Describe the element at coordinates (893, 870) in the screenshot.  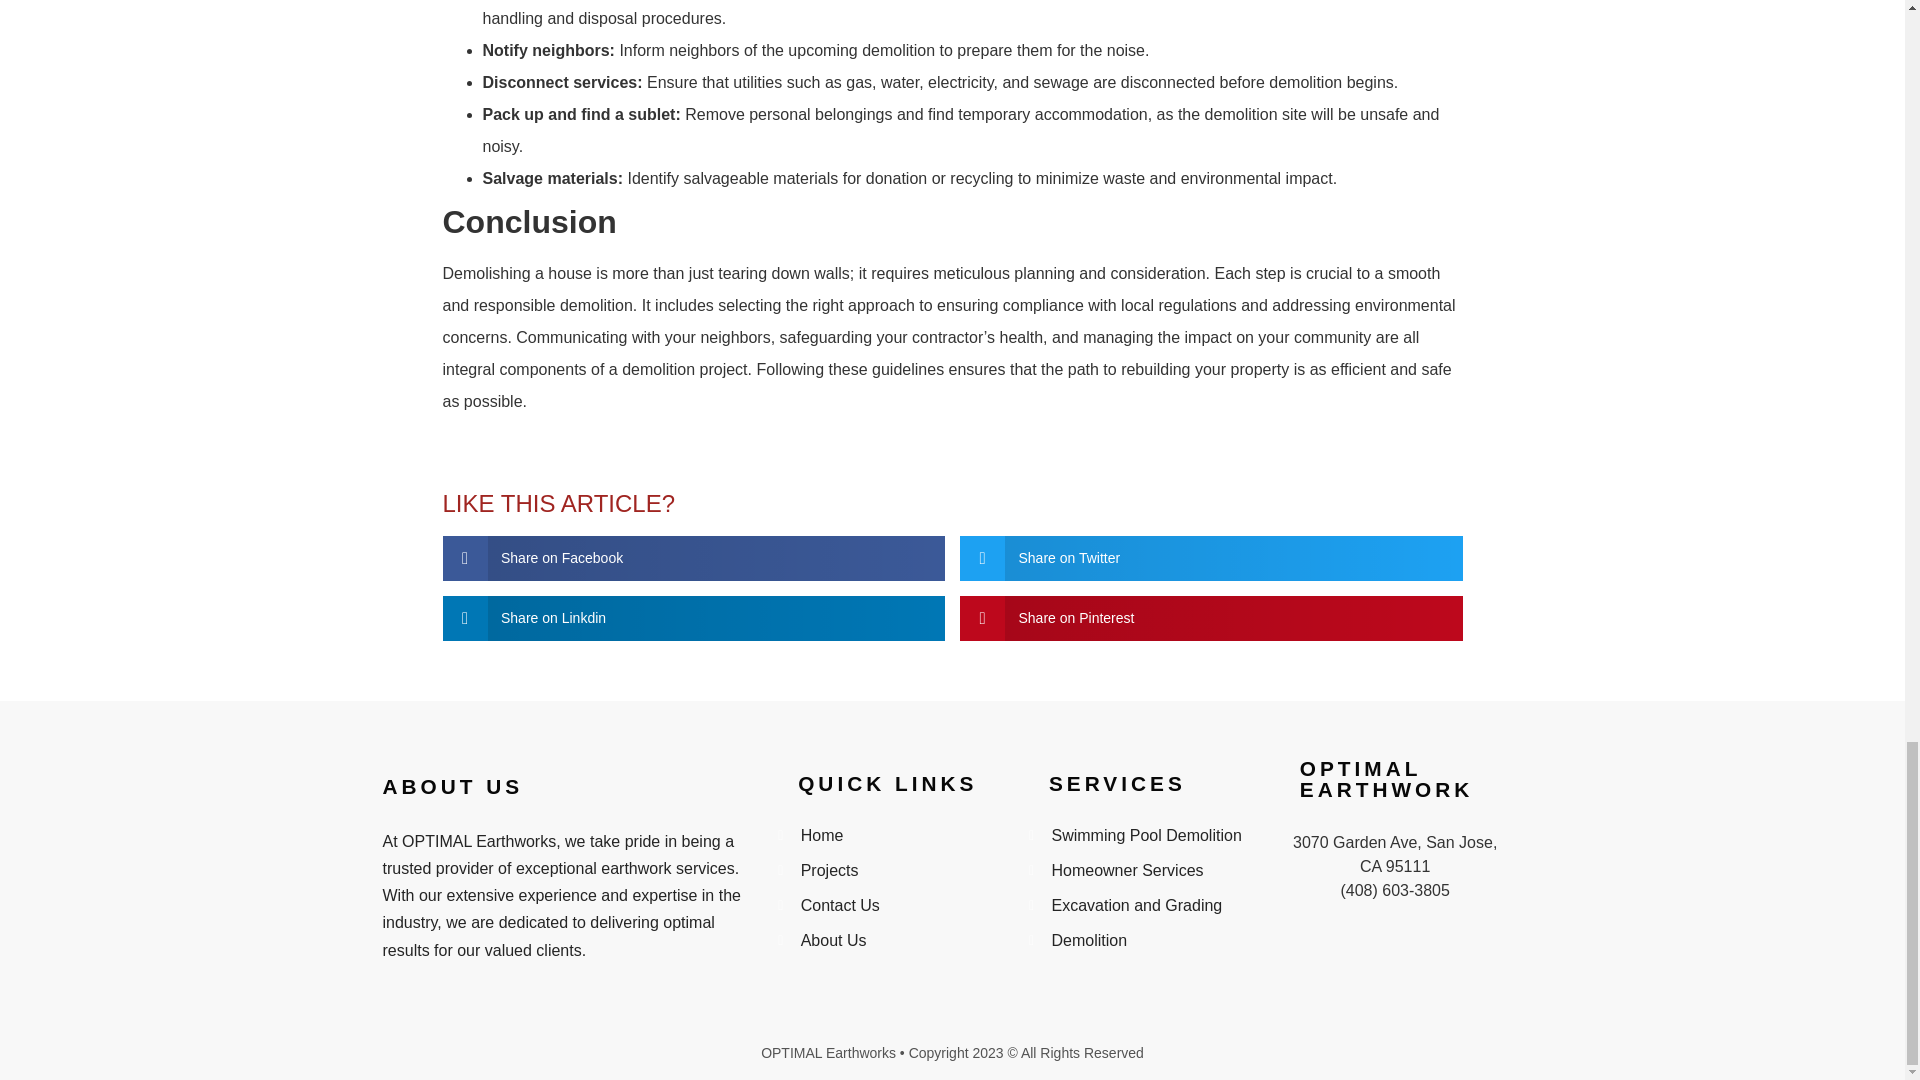
I see `Projects` at that location.